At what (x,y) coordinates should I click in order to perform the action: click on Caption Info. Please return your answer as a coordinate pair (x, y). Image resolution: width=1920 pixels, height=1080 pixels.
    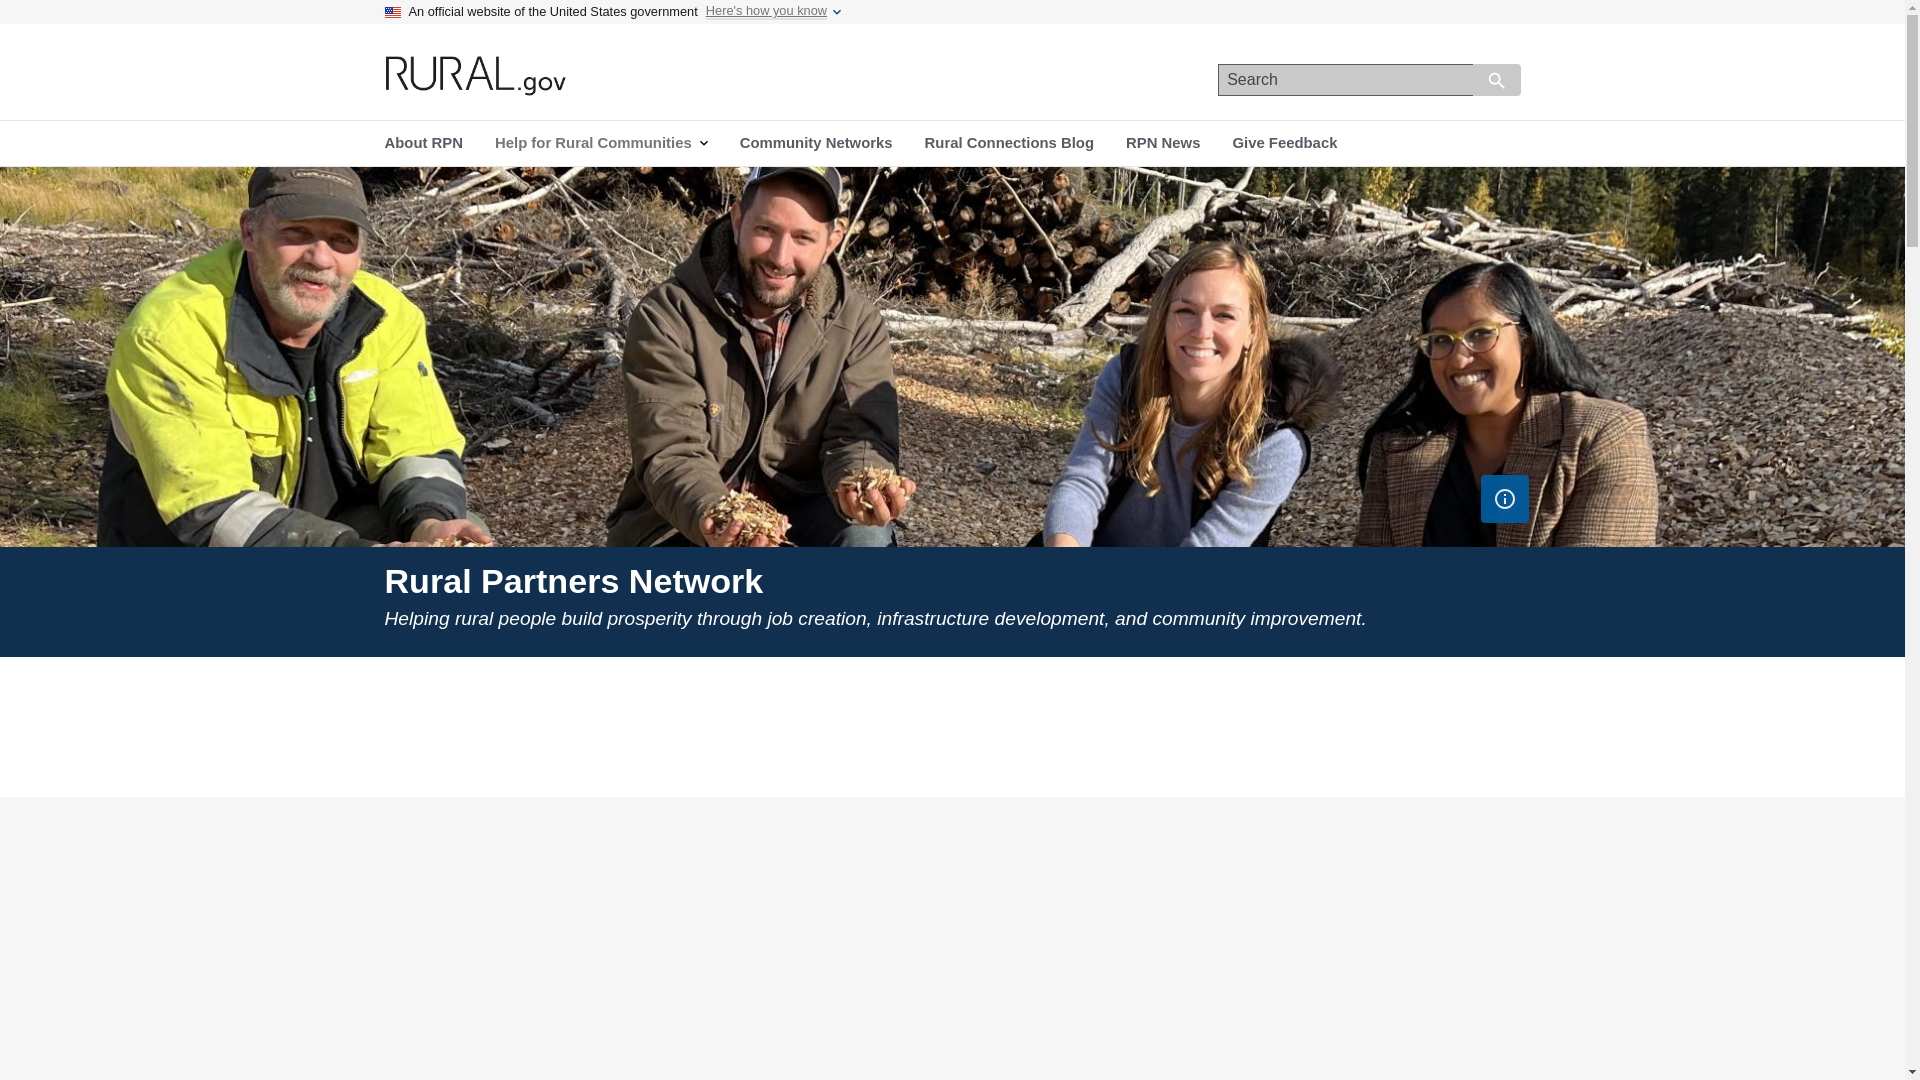
    Looking at the image, I should click on (1504, 498).